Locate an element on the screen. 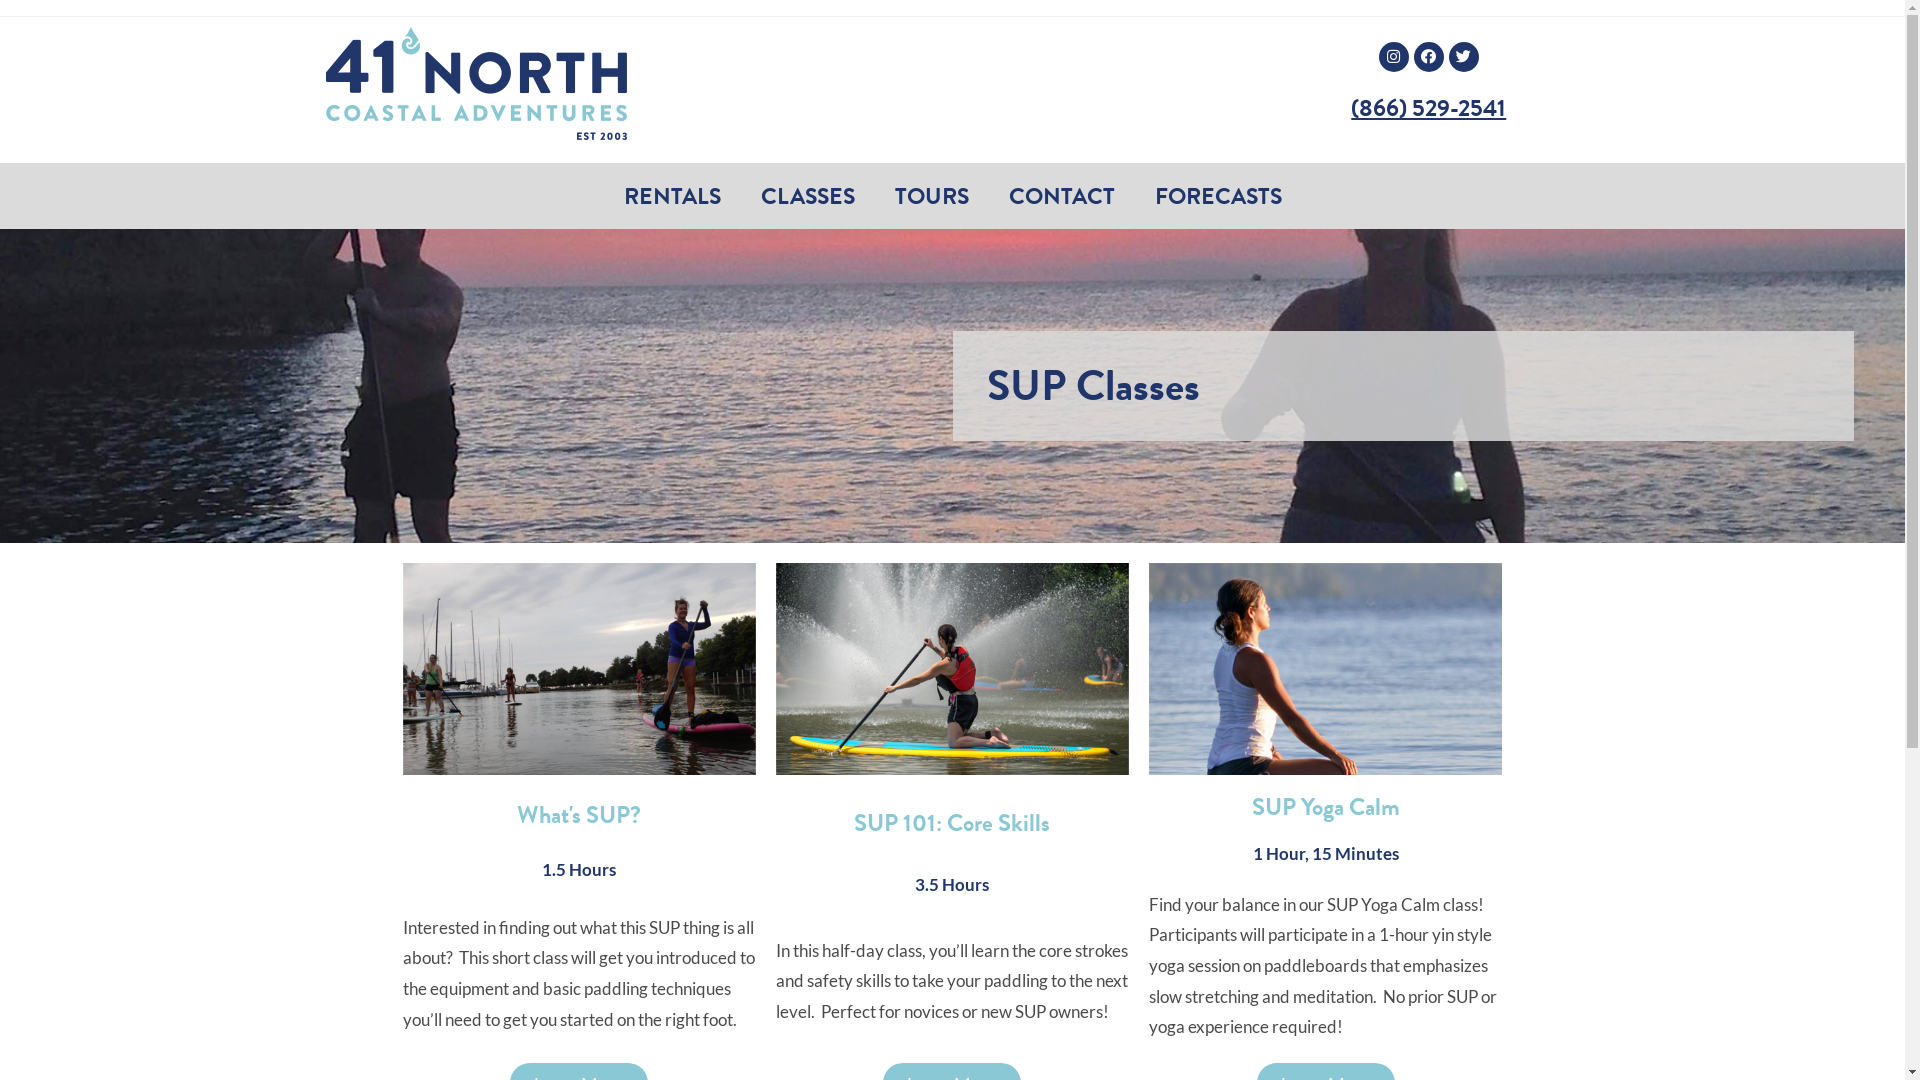  CONTACT is located at coordinates (1060, 196).